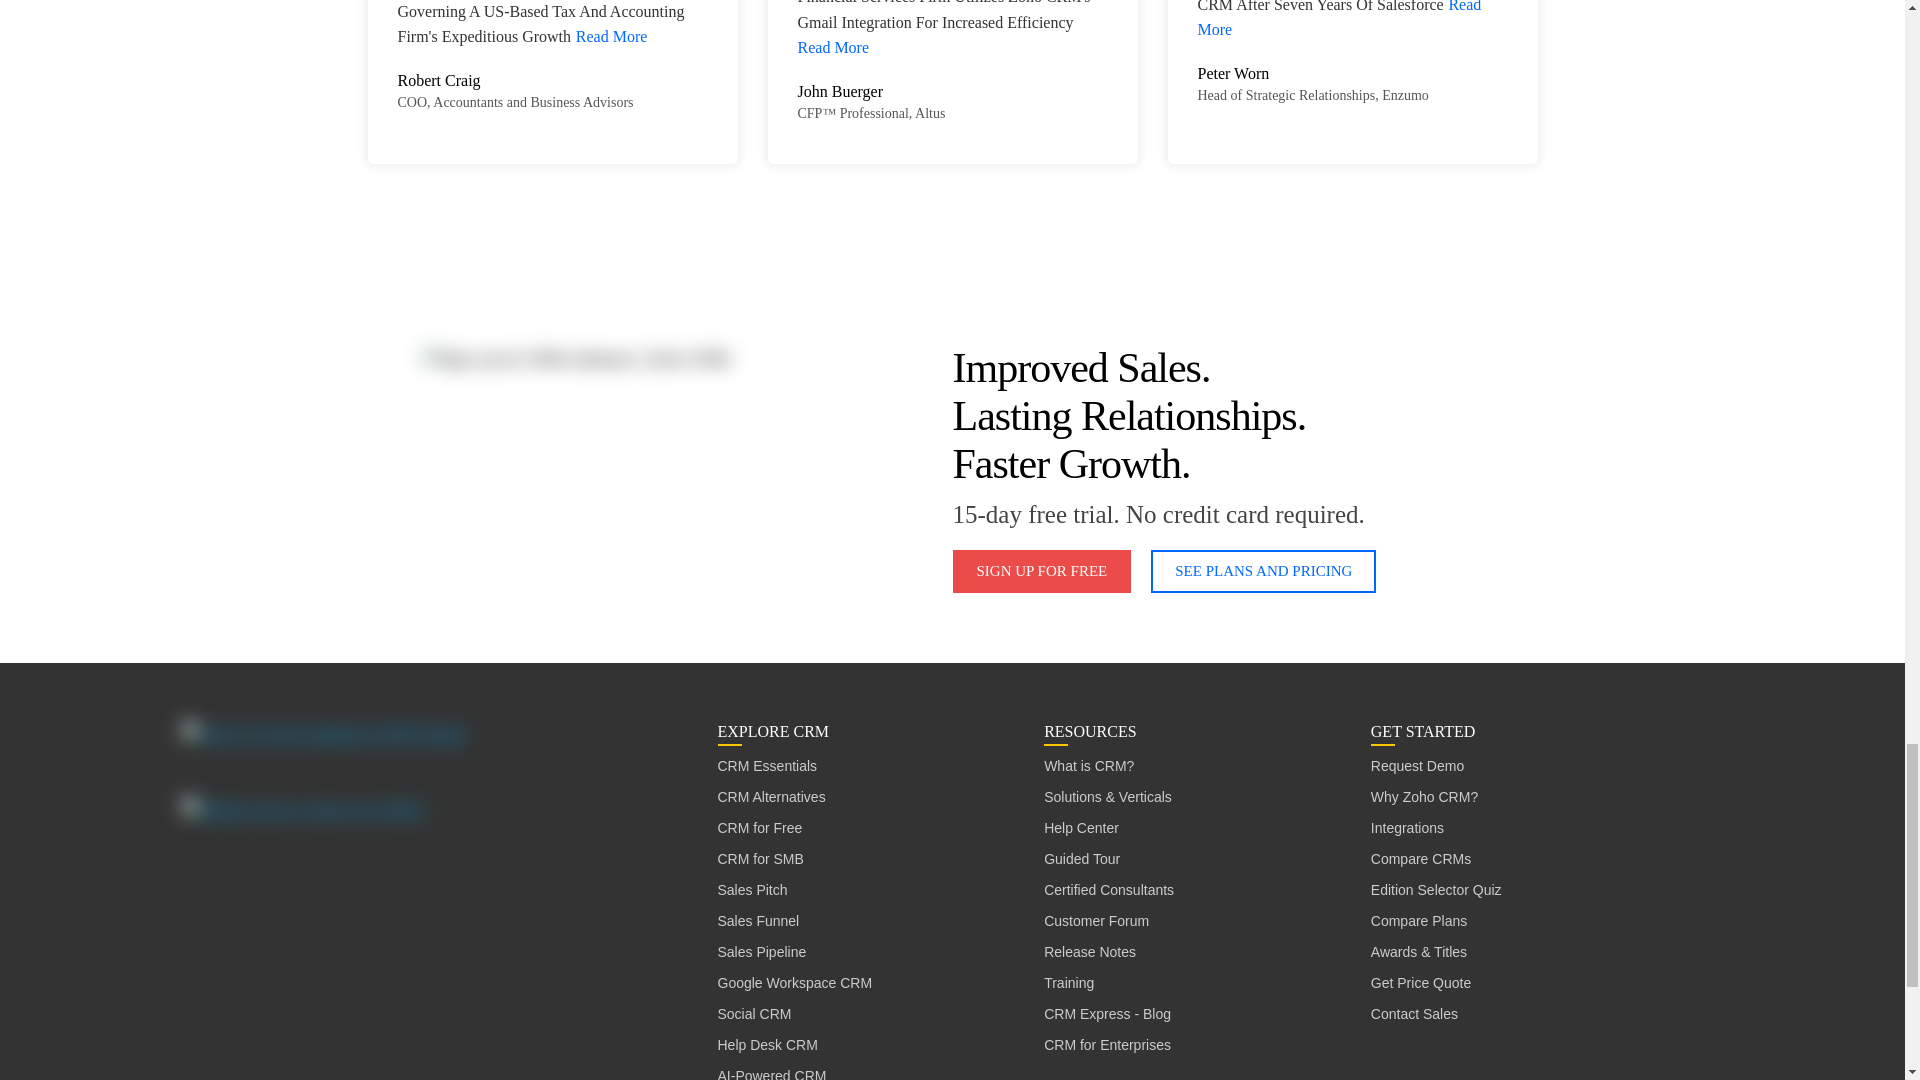 Image resolution: width=1920 pixels, height=1080 pixels. Describe the element at coordinates (772, 797) in the screenshot. I see `CRM Alternatives` at that location.